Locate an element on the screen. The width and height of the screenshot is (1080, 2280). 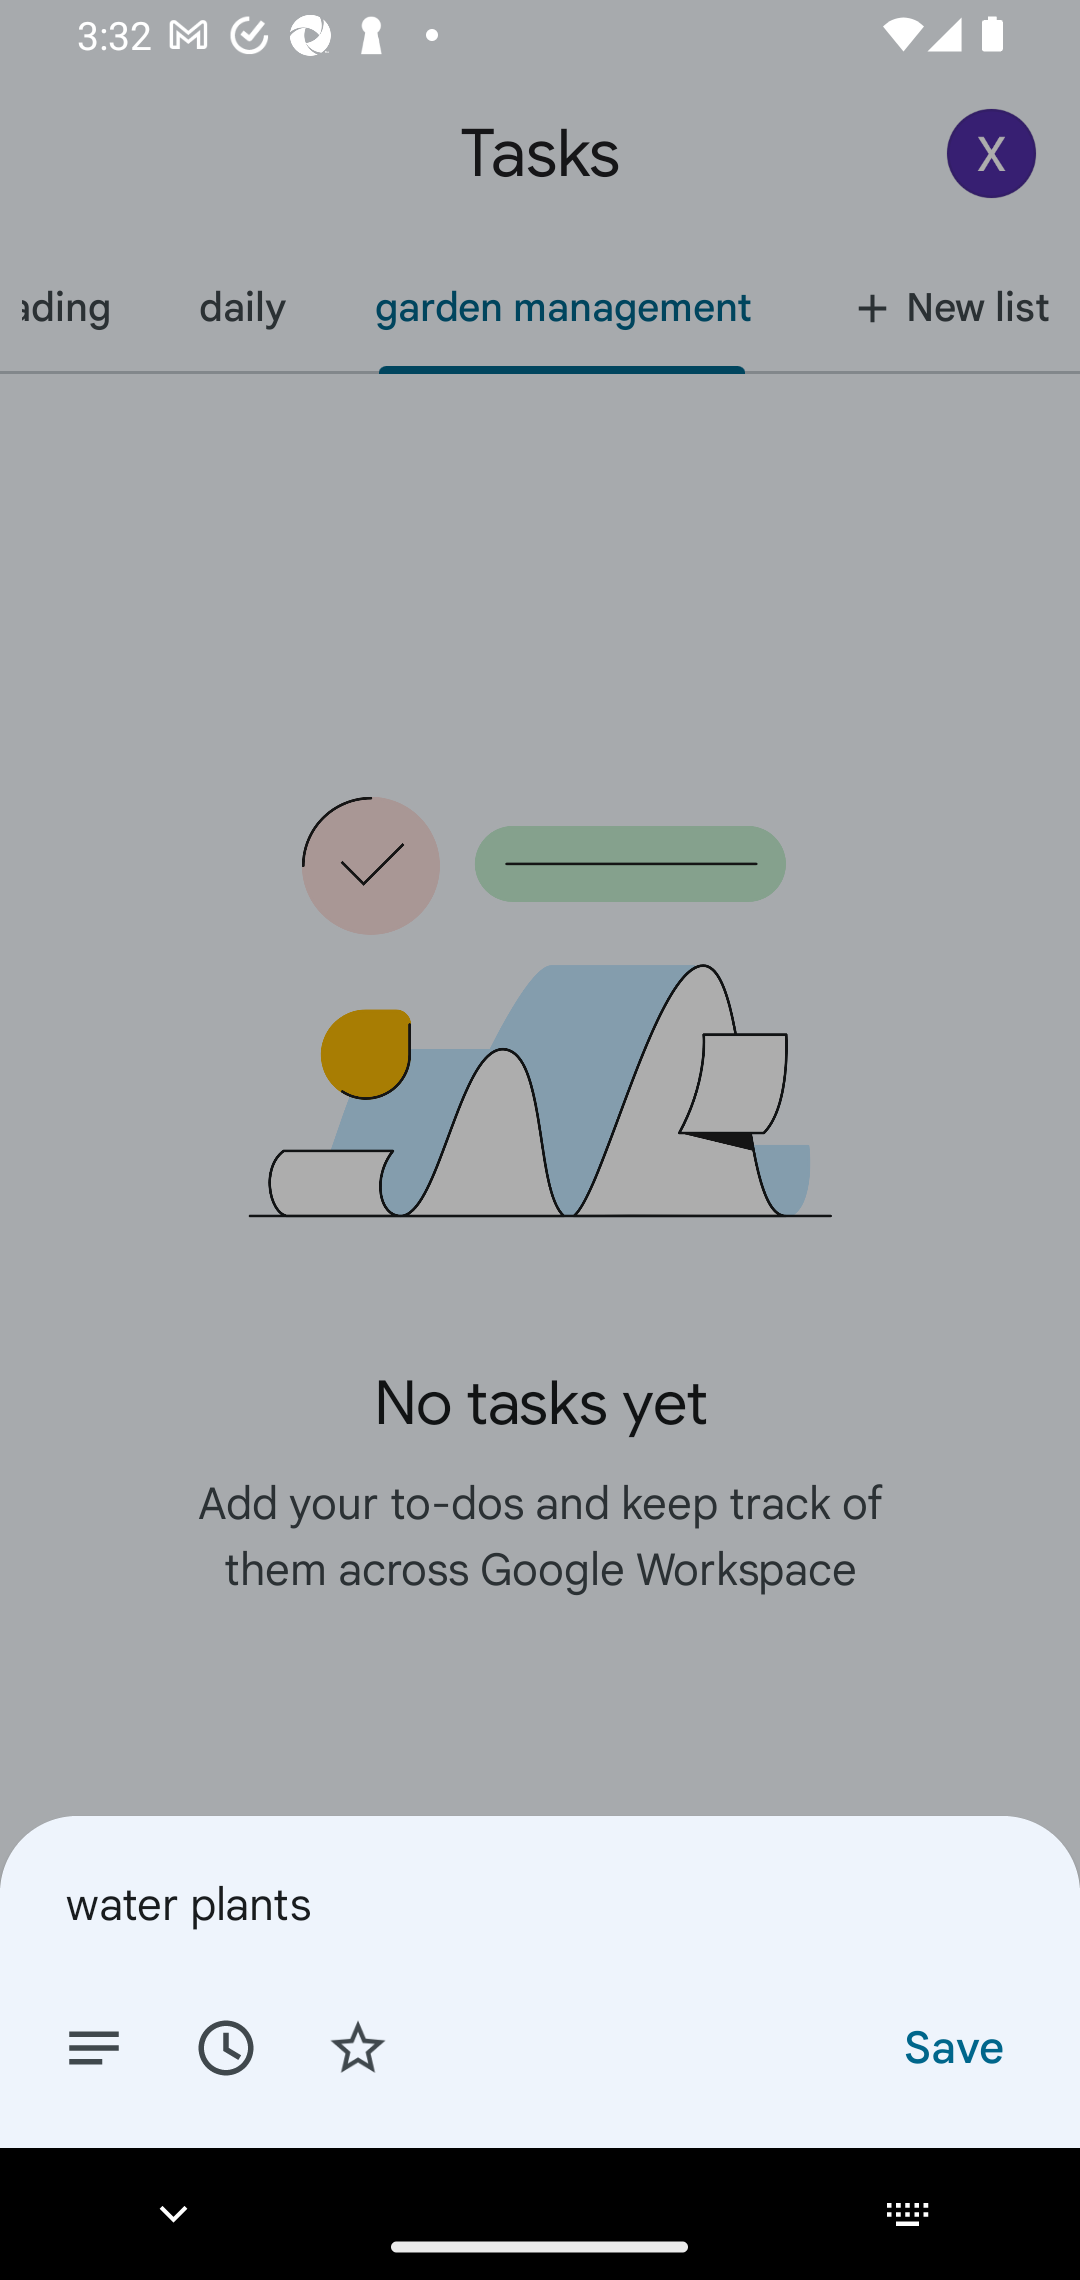
Add star is located at coordinates (358, 2046).